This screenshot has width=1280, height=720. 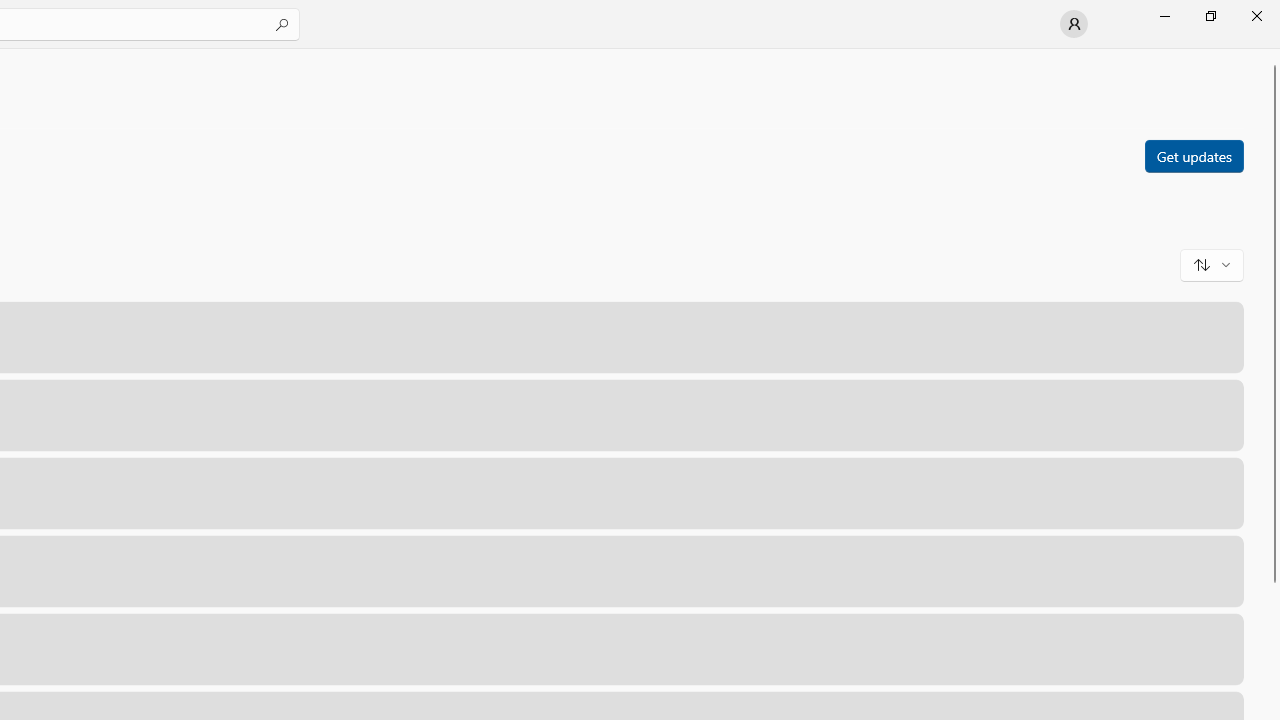 What do you see at coordinates (1124, 648) in the screenshot?
I see `Open` at bounding box center [1124, 648].